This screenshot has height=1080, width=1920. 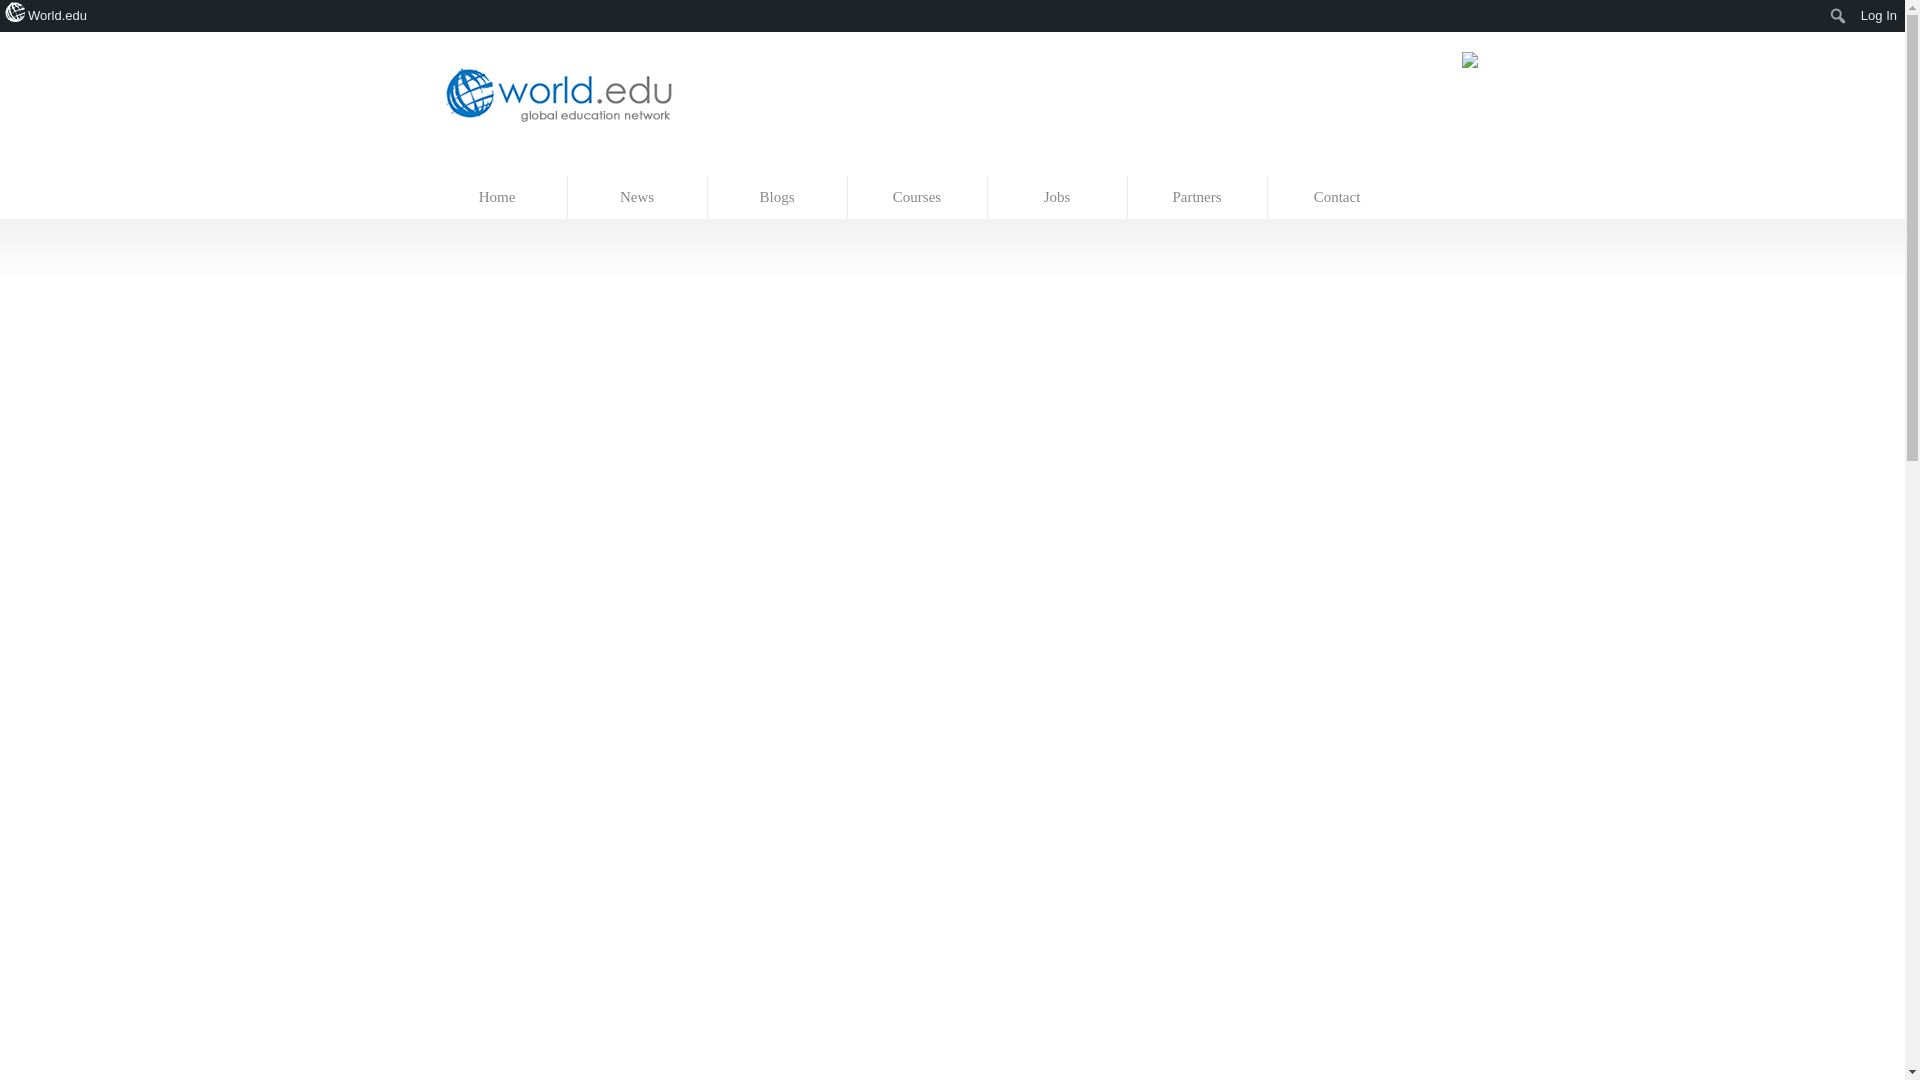 What do you see at coordinates (1198, 198) in the screenshot?
I see `Partners` at bounding box center [1198, 198].